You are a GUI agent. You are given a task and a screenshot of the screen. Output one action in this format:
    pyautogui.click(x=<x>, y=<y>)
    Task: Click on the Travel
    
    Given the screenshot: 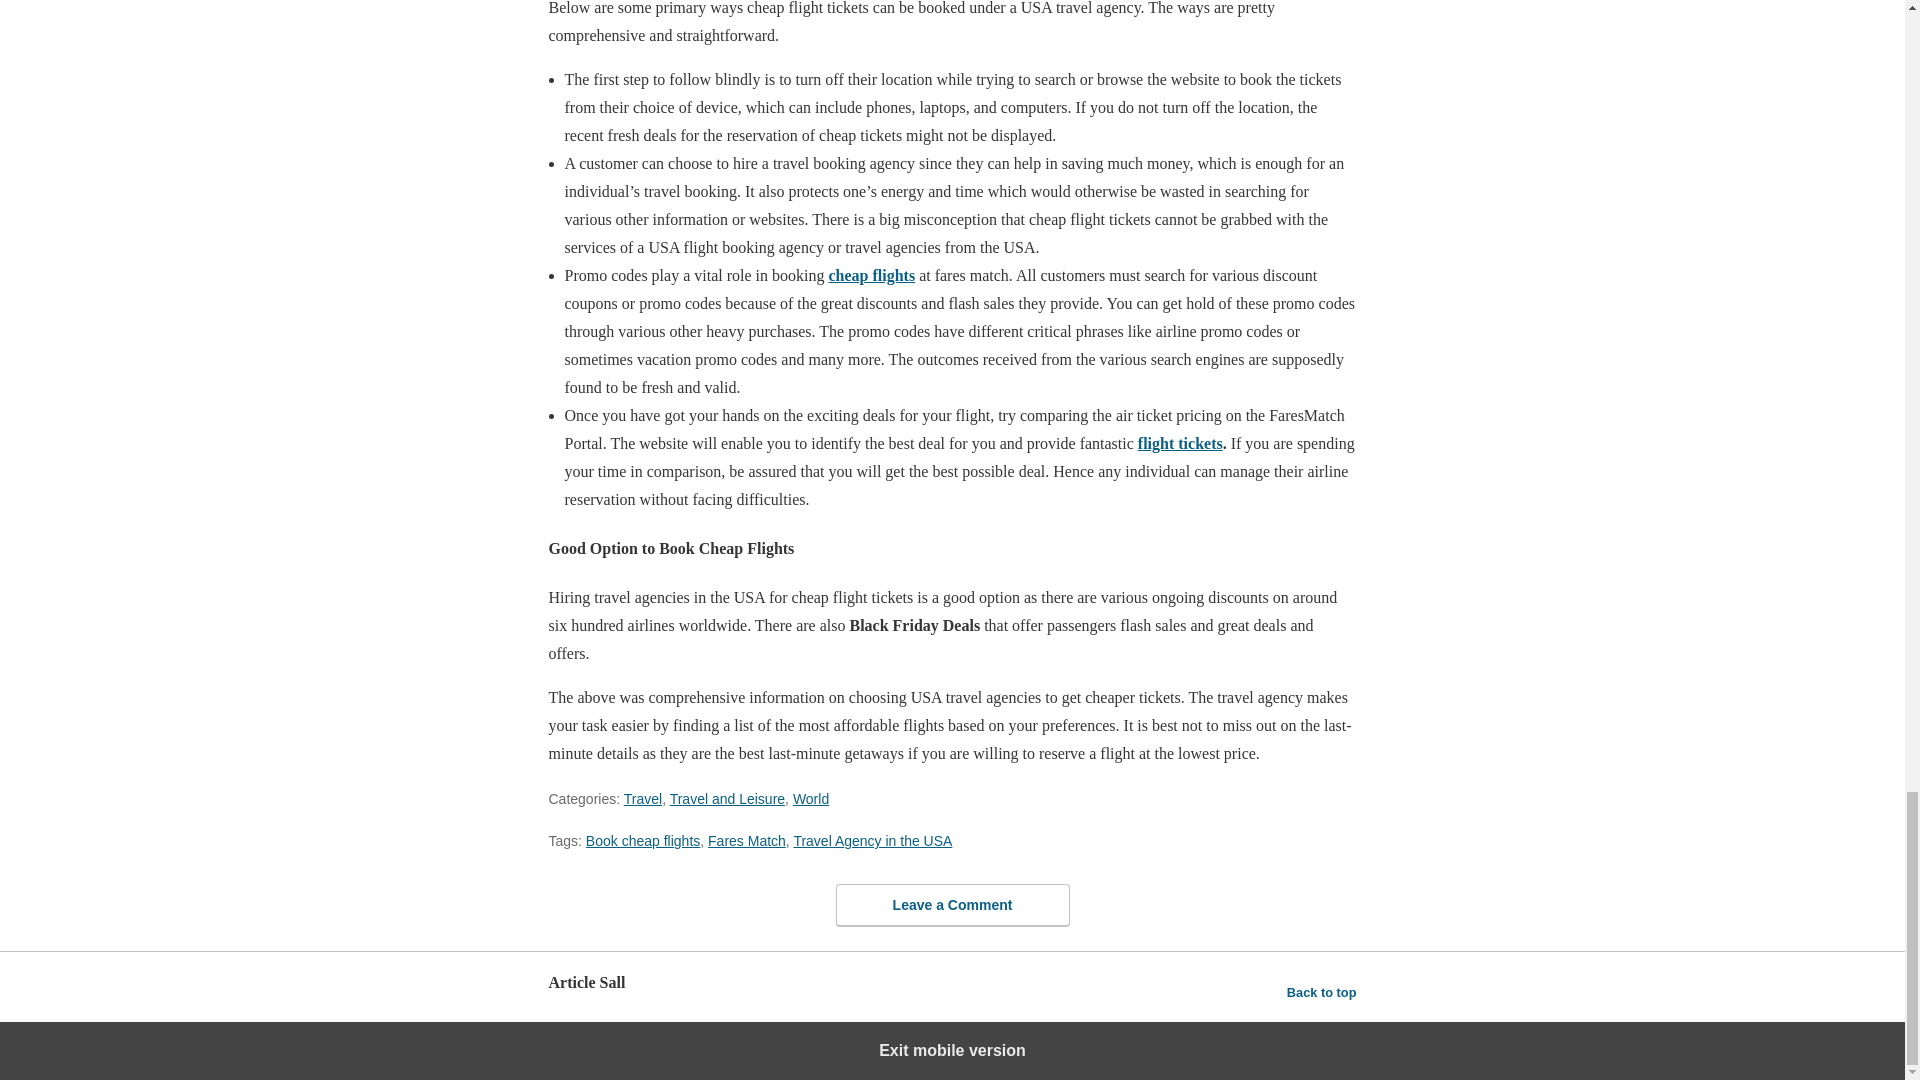 What is the action you would take?
    pyautogui.click(x=643, y=798)
    